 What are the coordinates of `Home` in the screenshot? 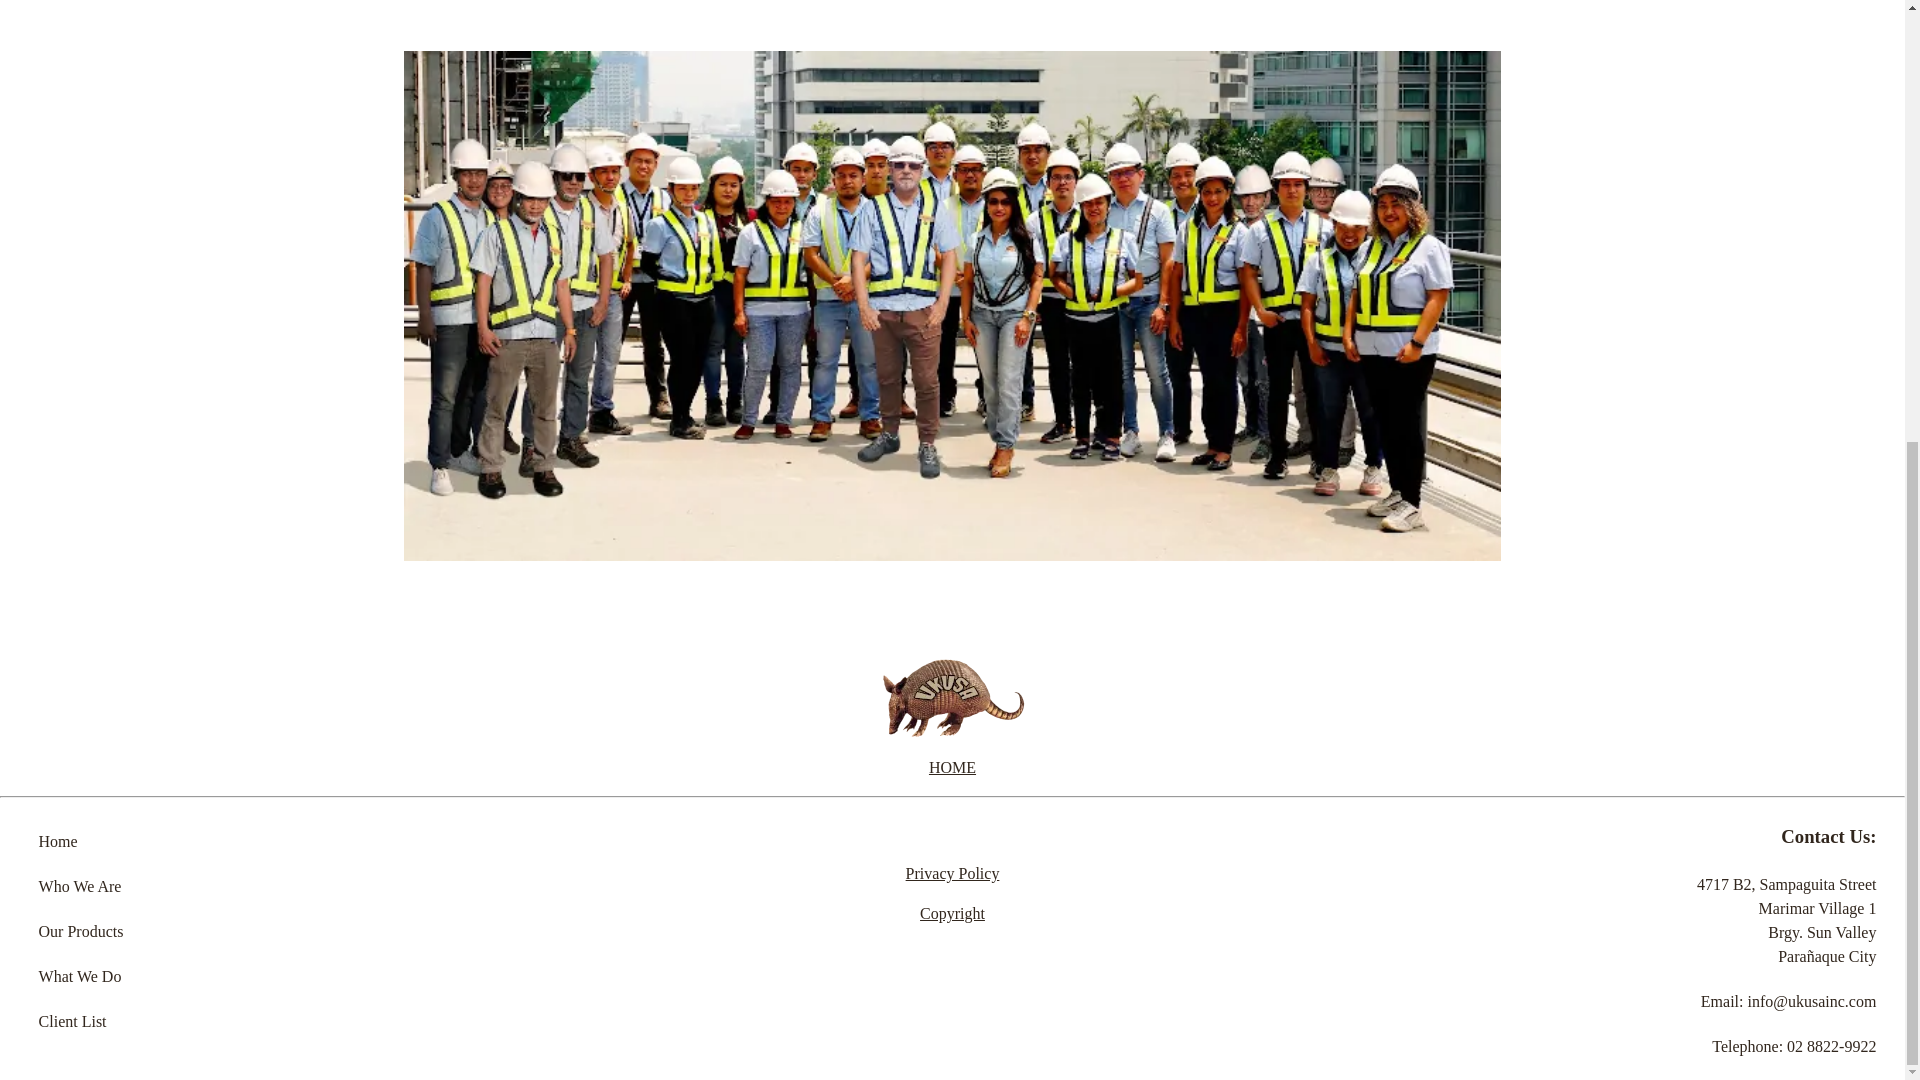 It's located at (58, 840).